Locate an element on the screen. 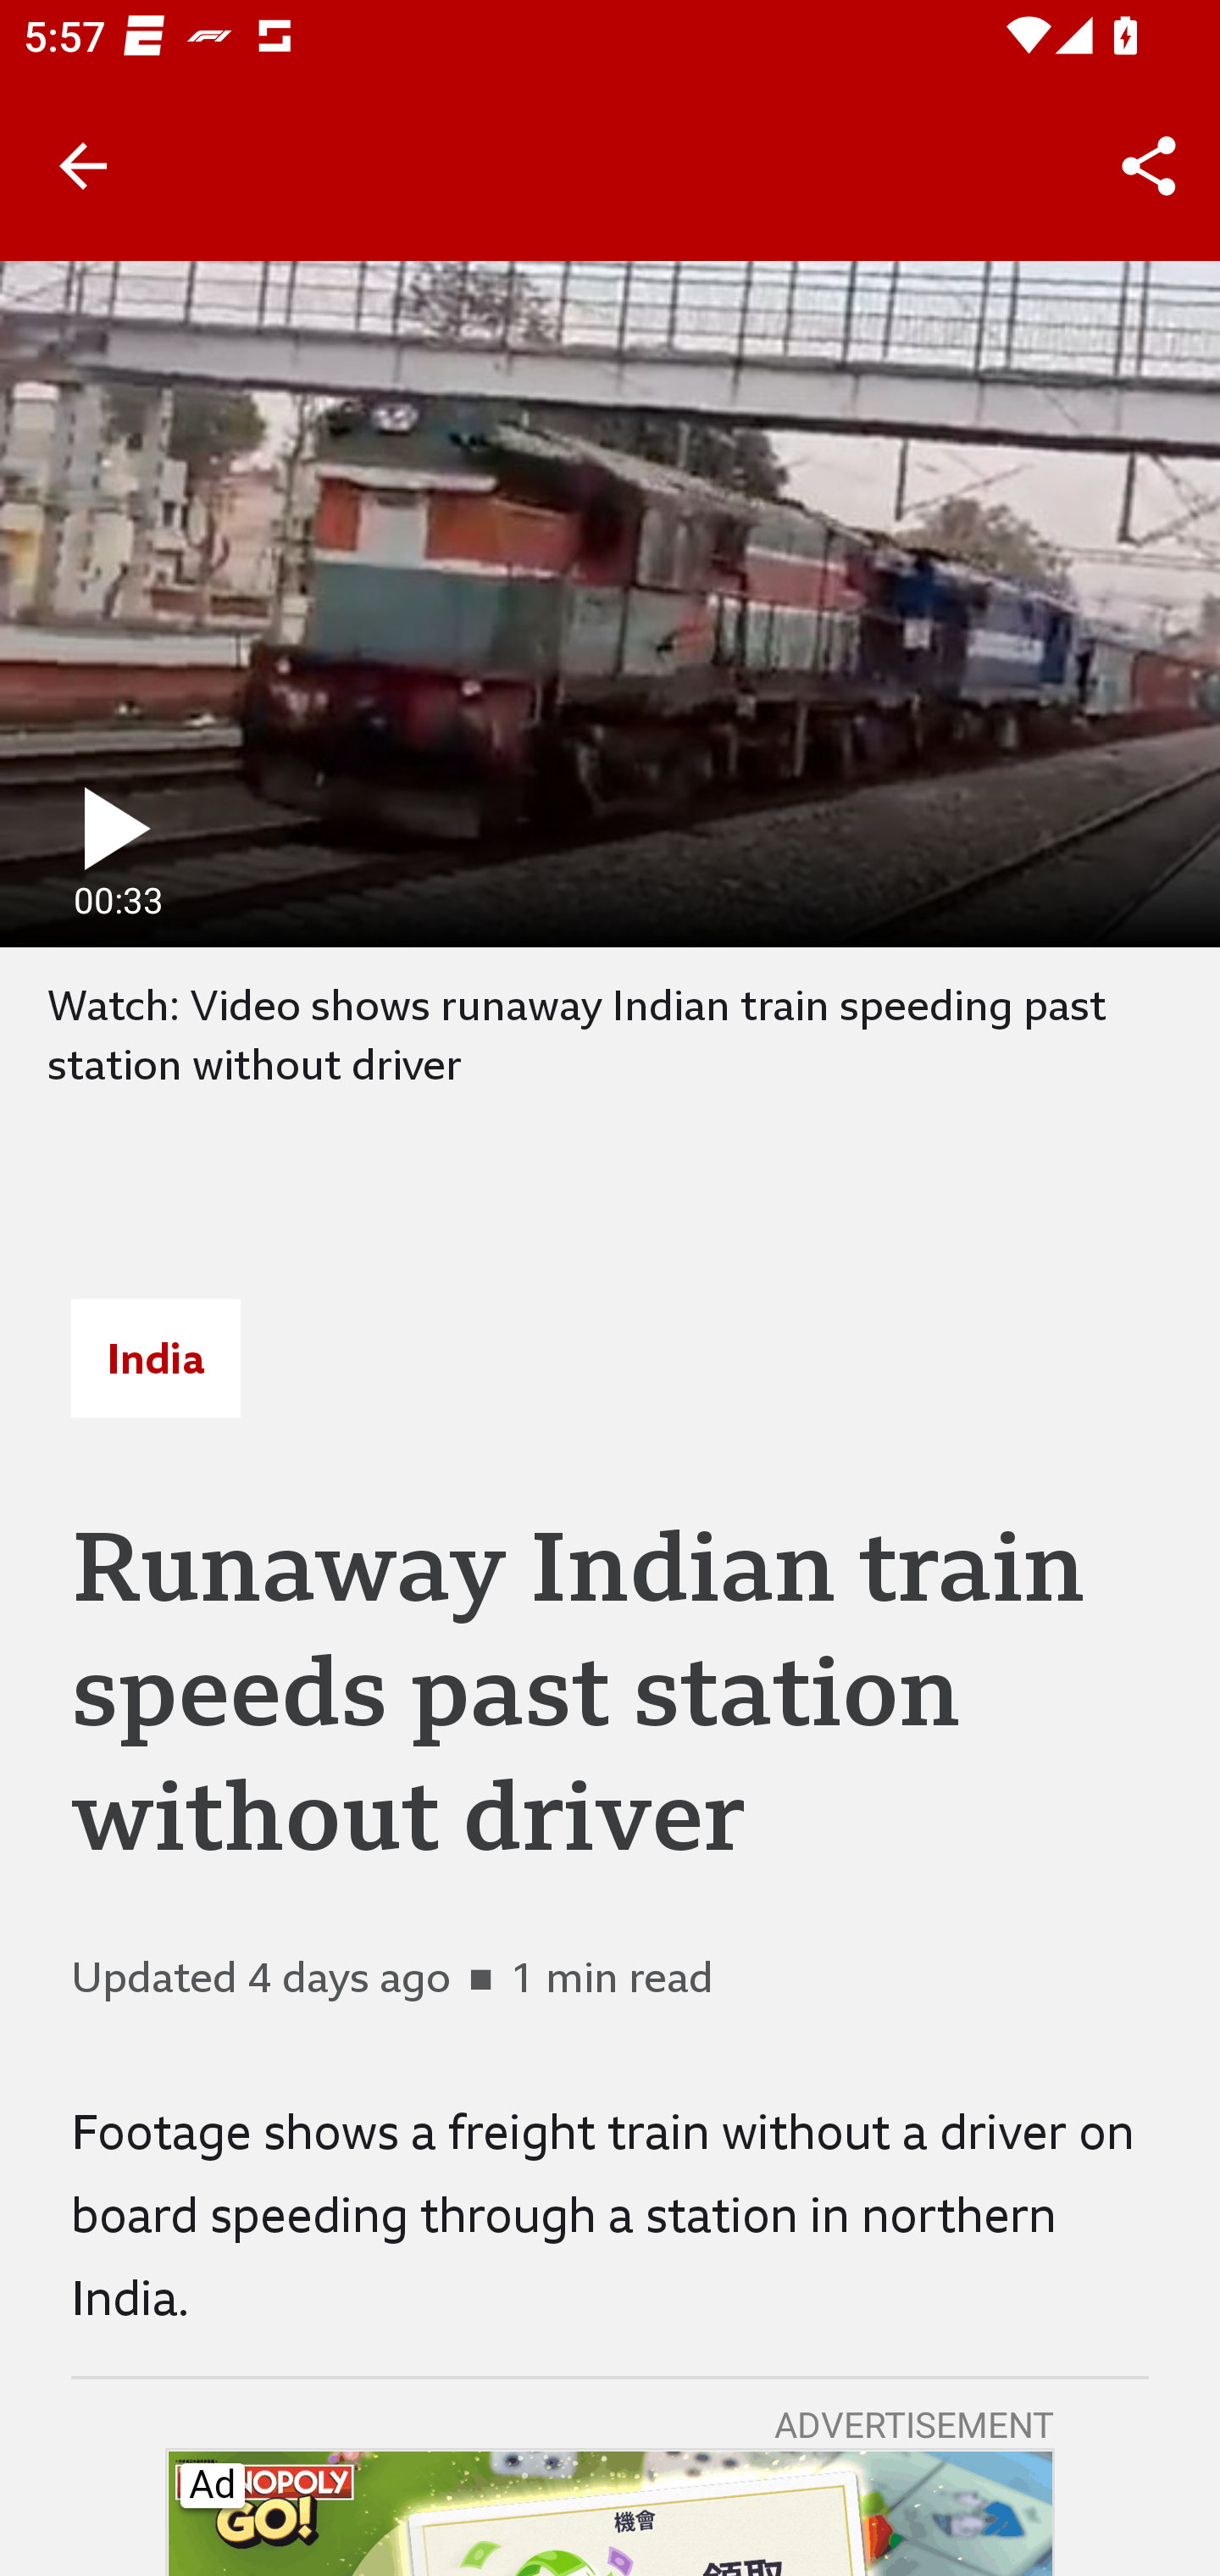  Back is located at coordinates (83, 166).